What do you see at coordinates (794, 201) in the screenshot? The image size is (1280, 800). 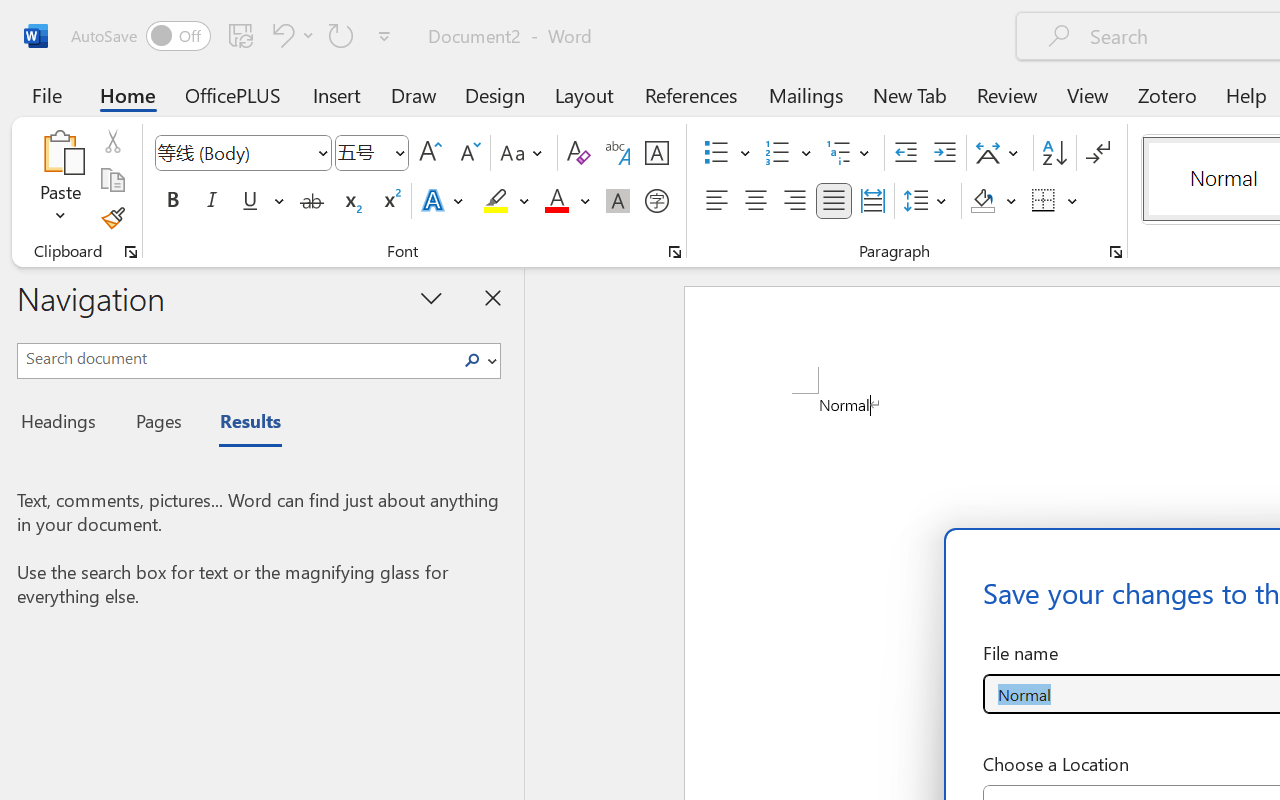 I see `Align Right` at bounding box center [794, 201].